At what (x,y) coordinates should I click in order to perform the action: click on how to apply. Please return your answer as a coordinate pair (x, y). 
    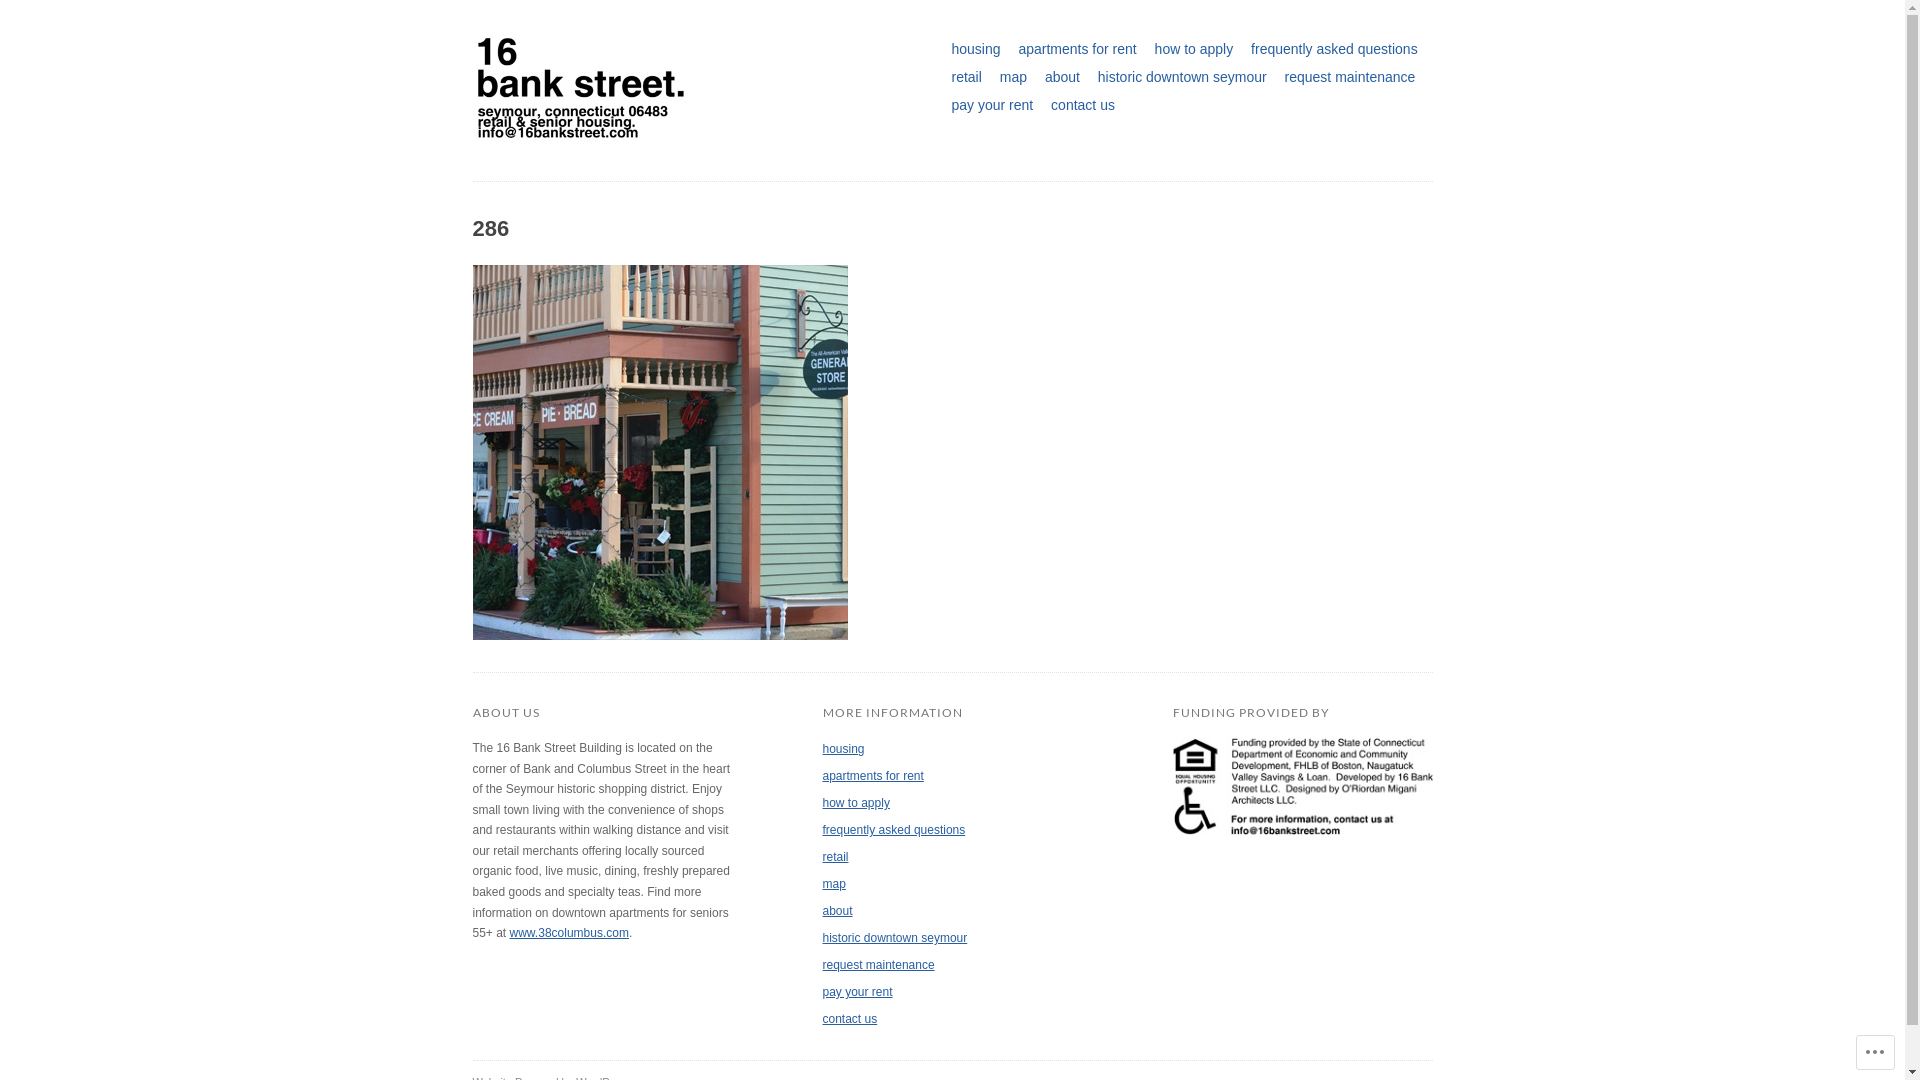
    Looking at the image, I should click on (856, 803).